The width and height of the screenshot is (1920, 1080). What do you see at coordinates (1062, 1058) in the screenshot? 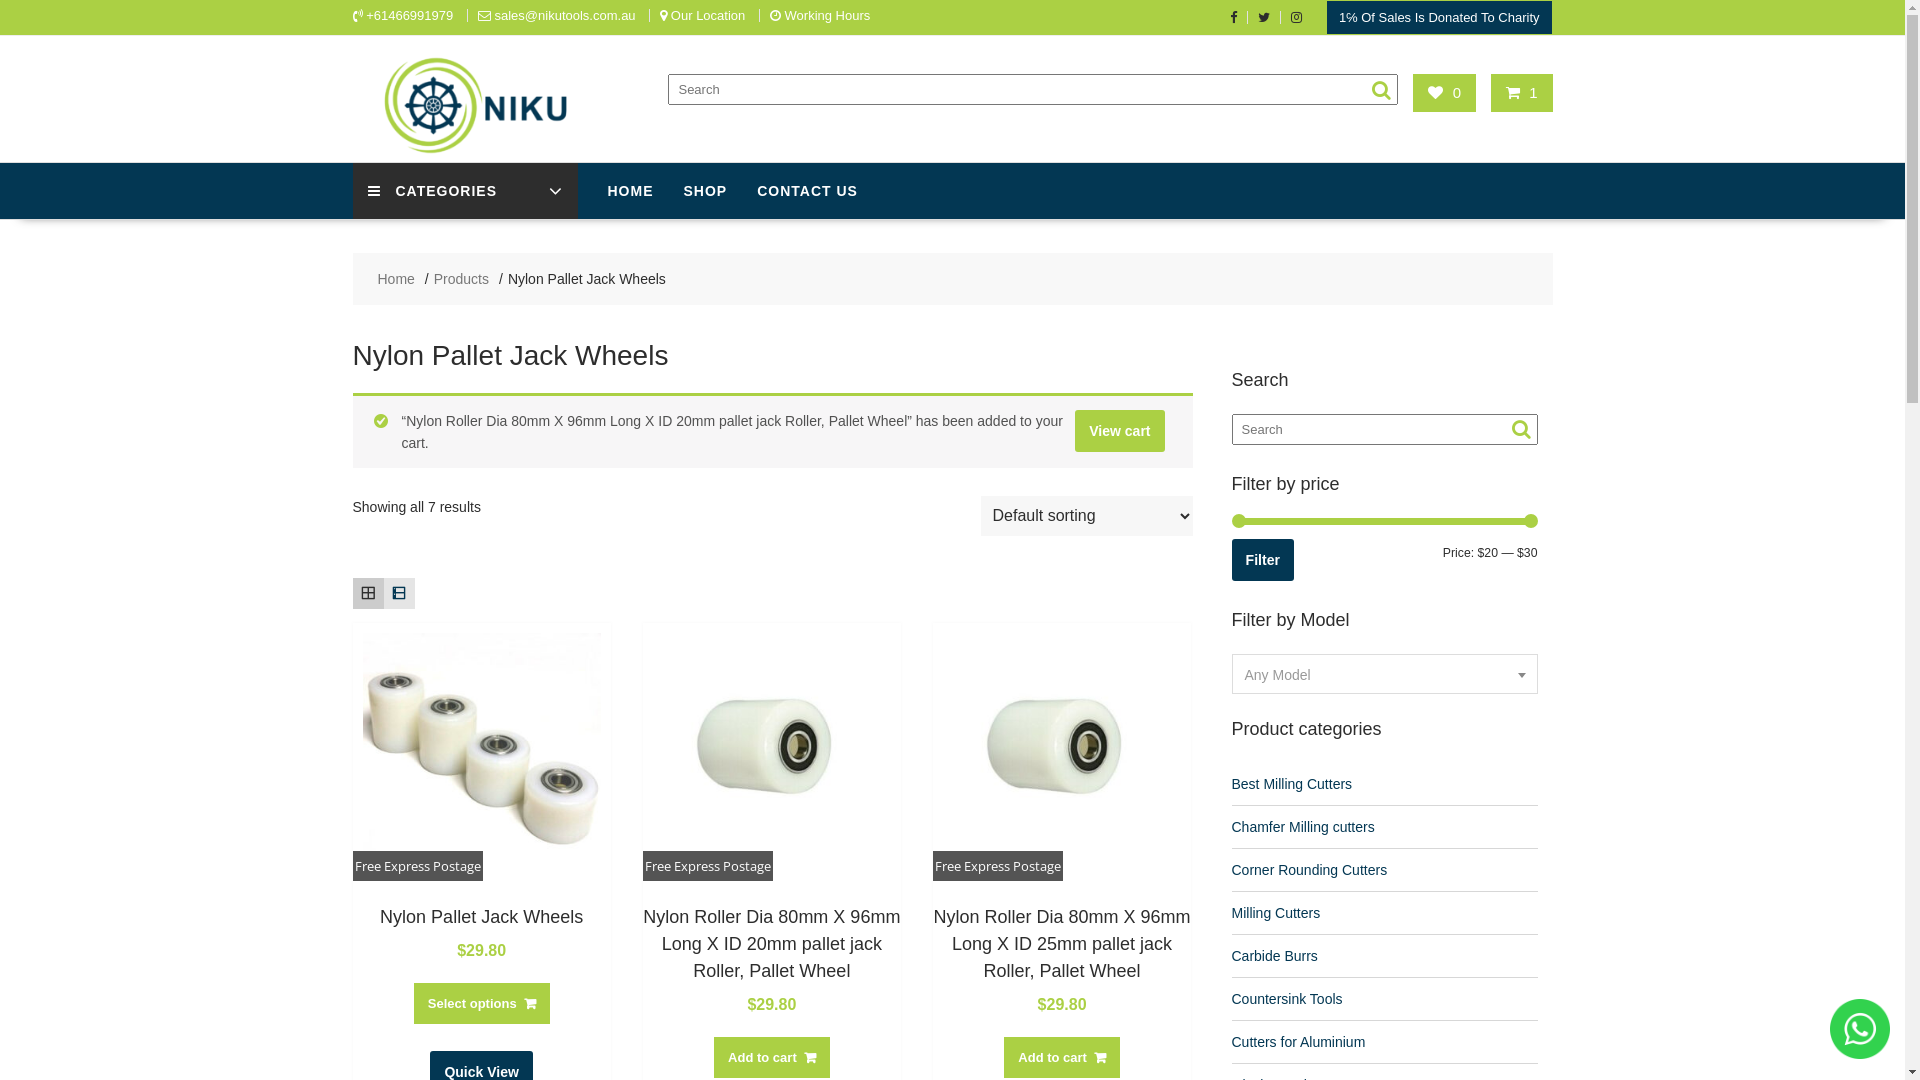
I see `Add to cart` at bounding box center [1062, 1058].